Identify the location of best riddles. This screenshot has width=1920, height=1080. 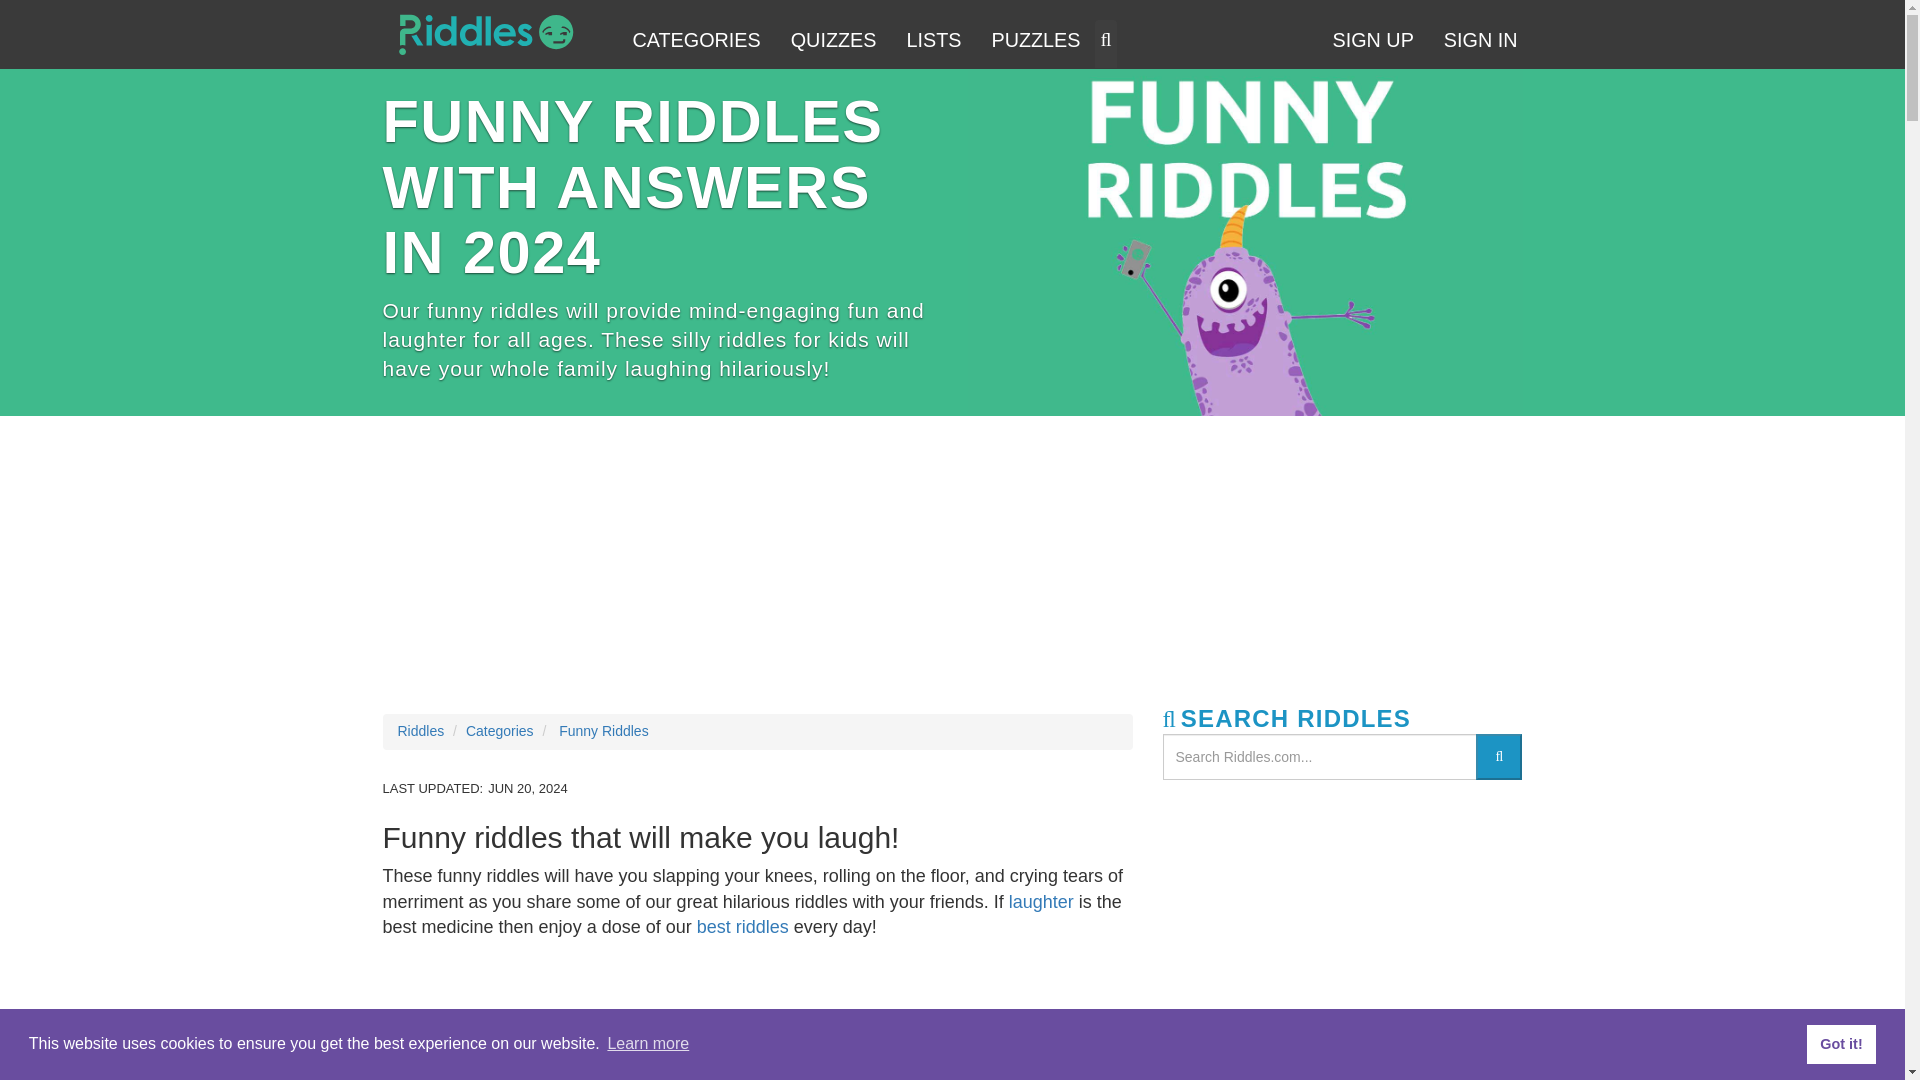
(742, 926).